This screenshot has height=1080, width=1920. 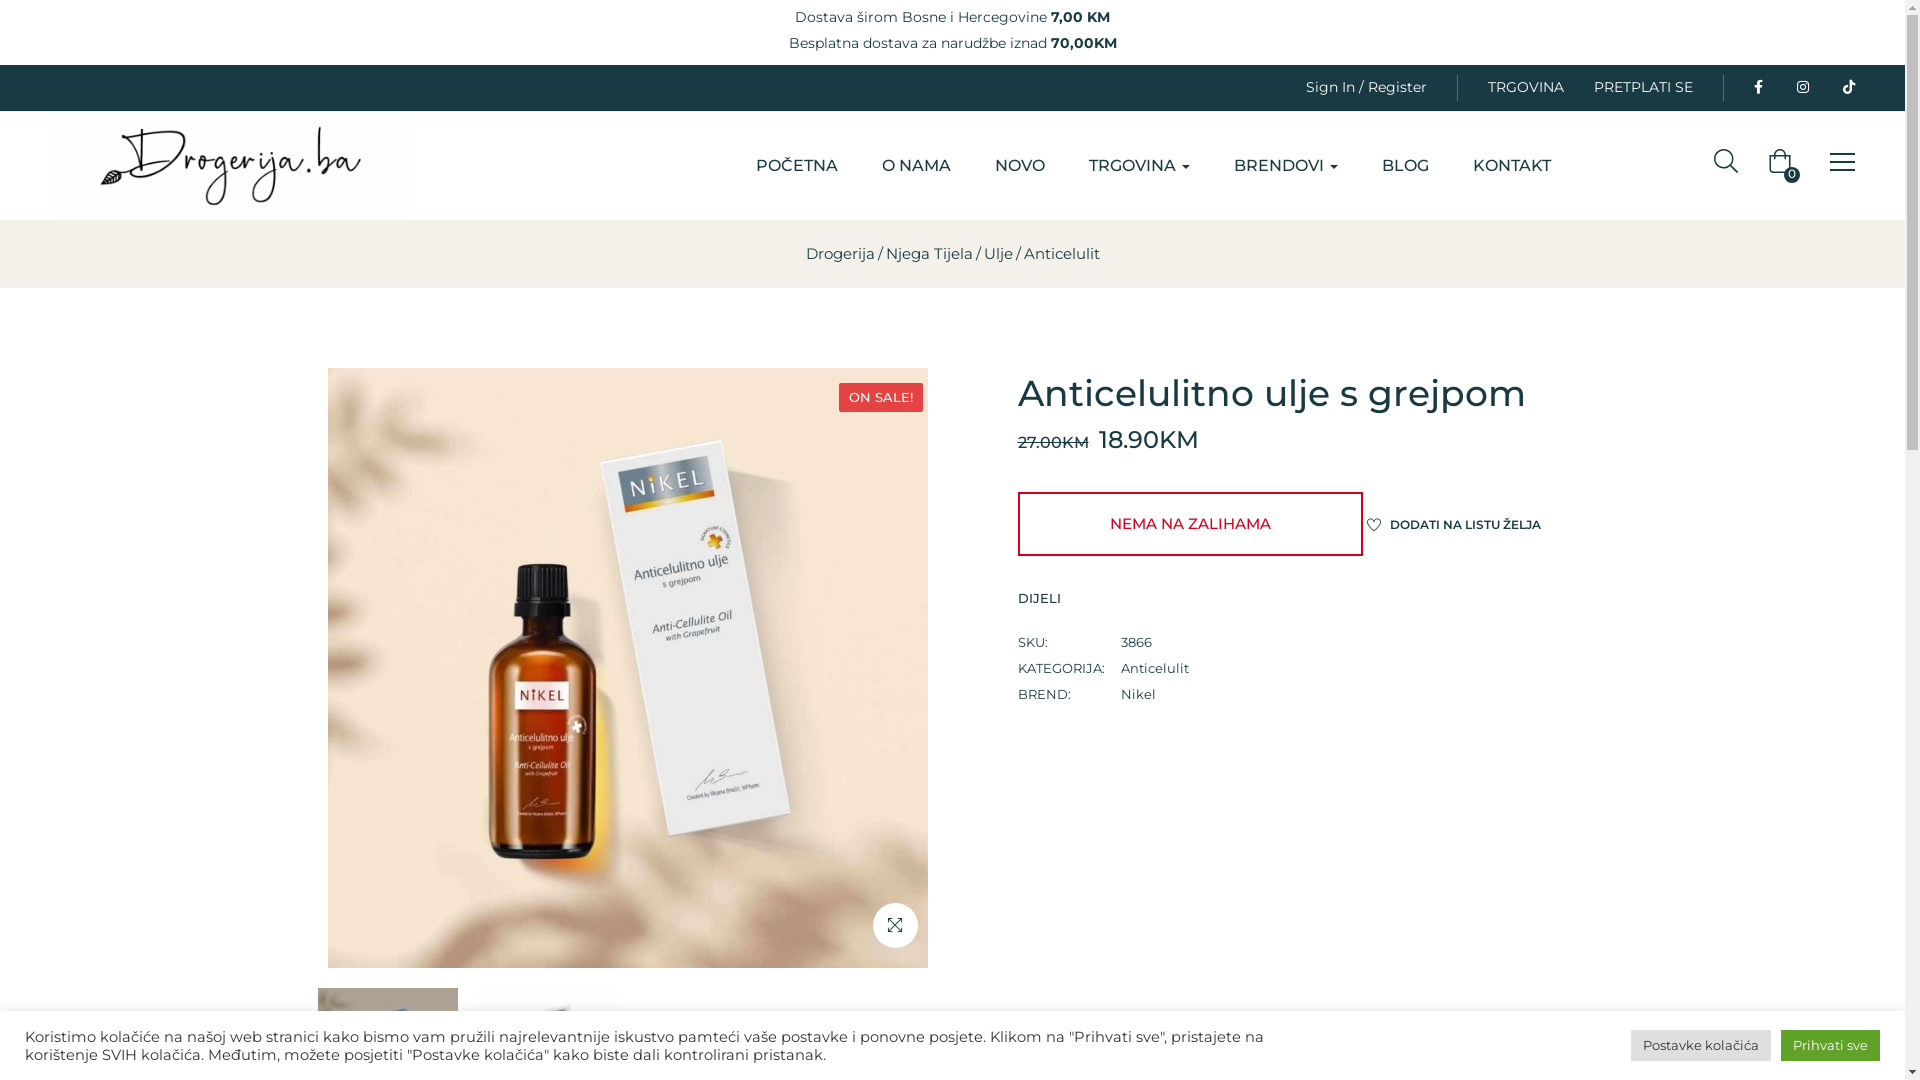 What do you see at coordinates (628, 668) in the screenshot?
I see `Antcelulitno ulje s grejpom_________` at bounding box center [628, 668].